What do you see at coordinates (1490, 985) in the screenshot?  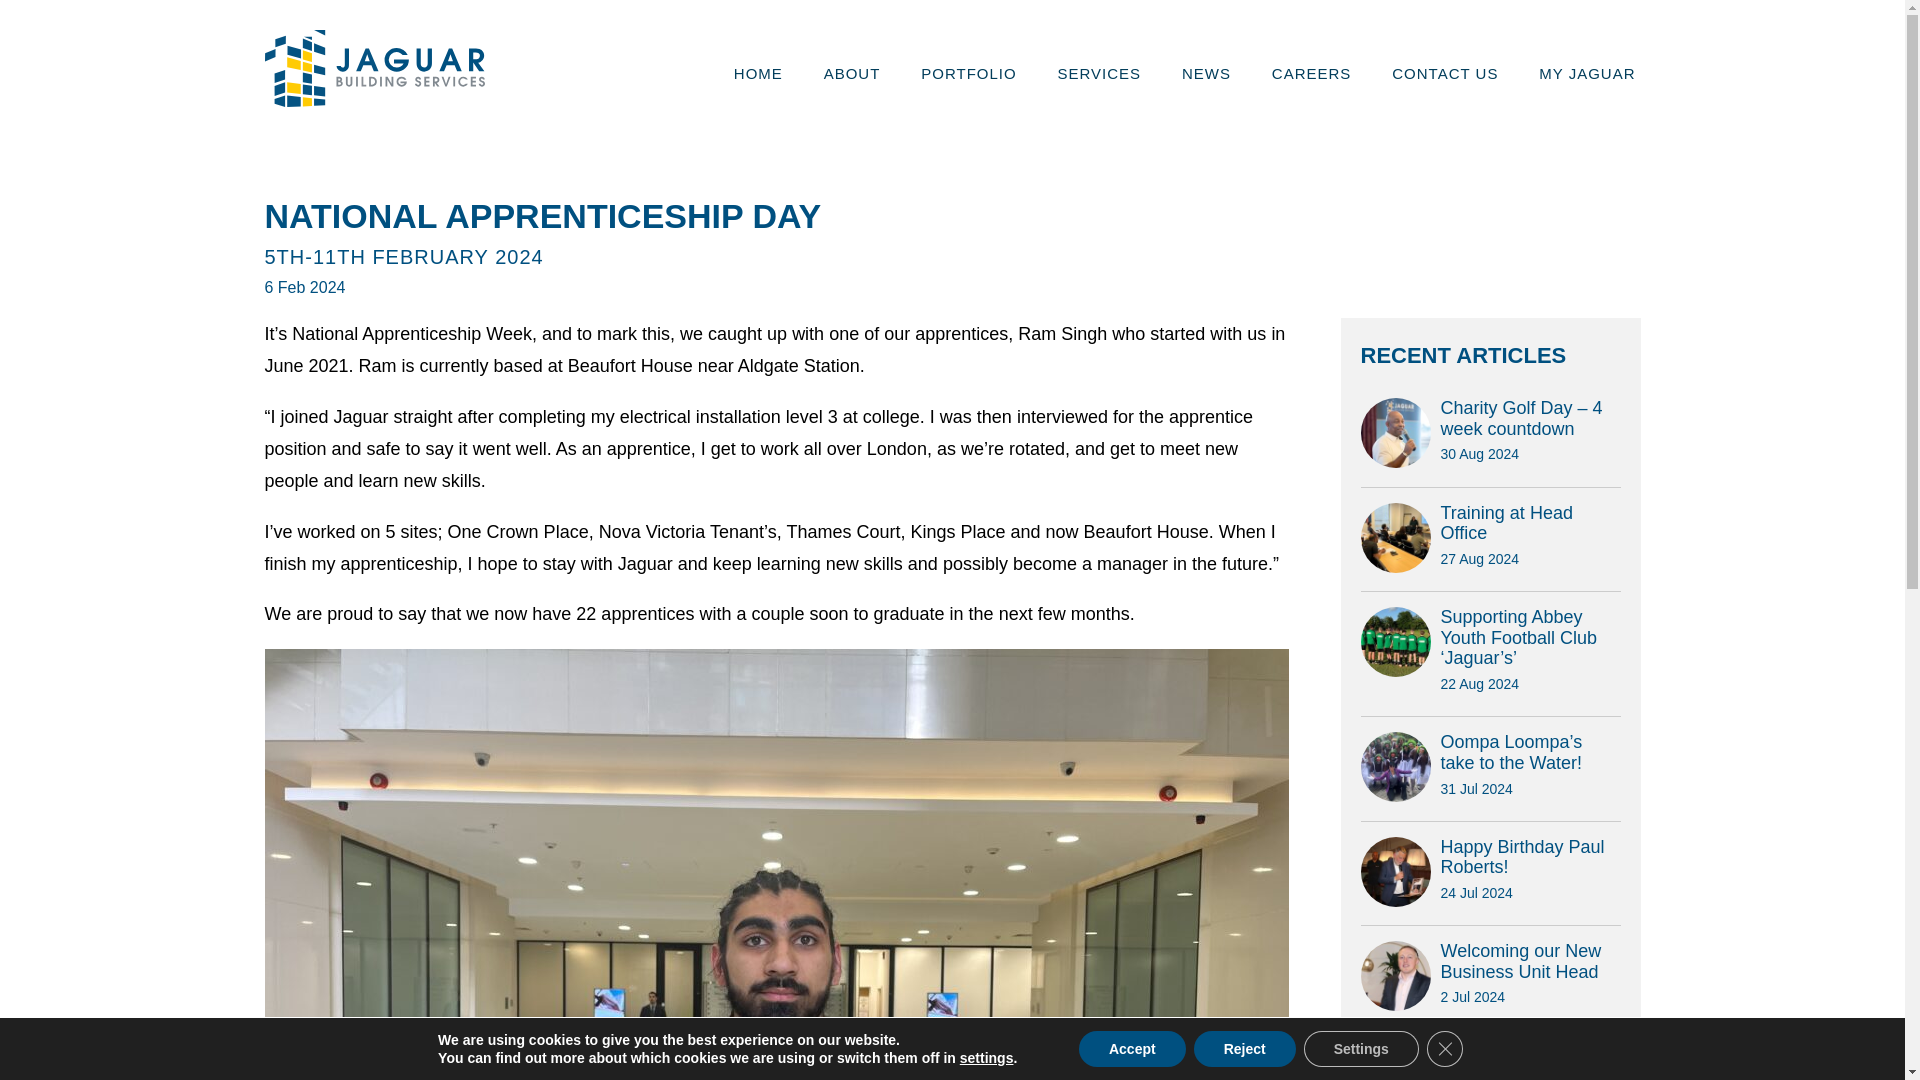 I see `PORTFOLIO` at bounding box center [1490, 985].